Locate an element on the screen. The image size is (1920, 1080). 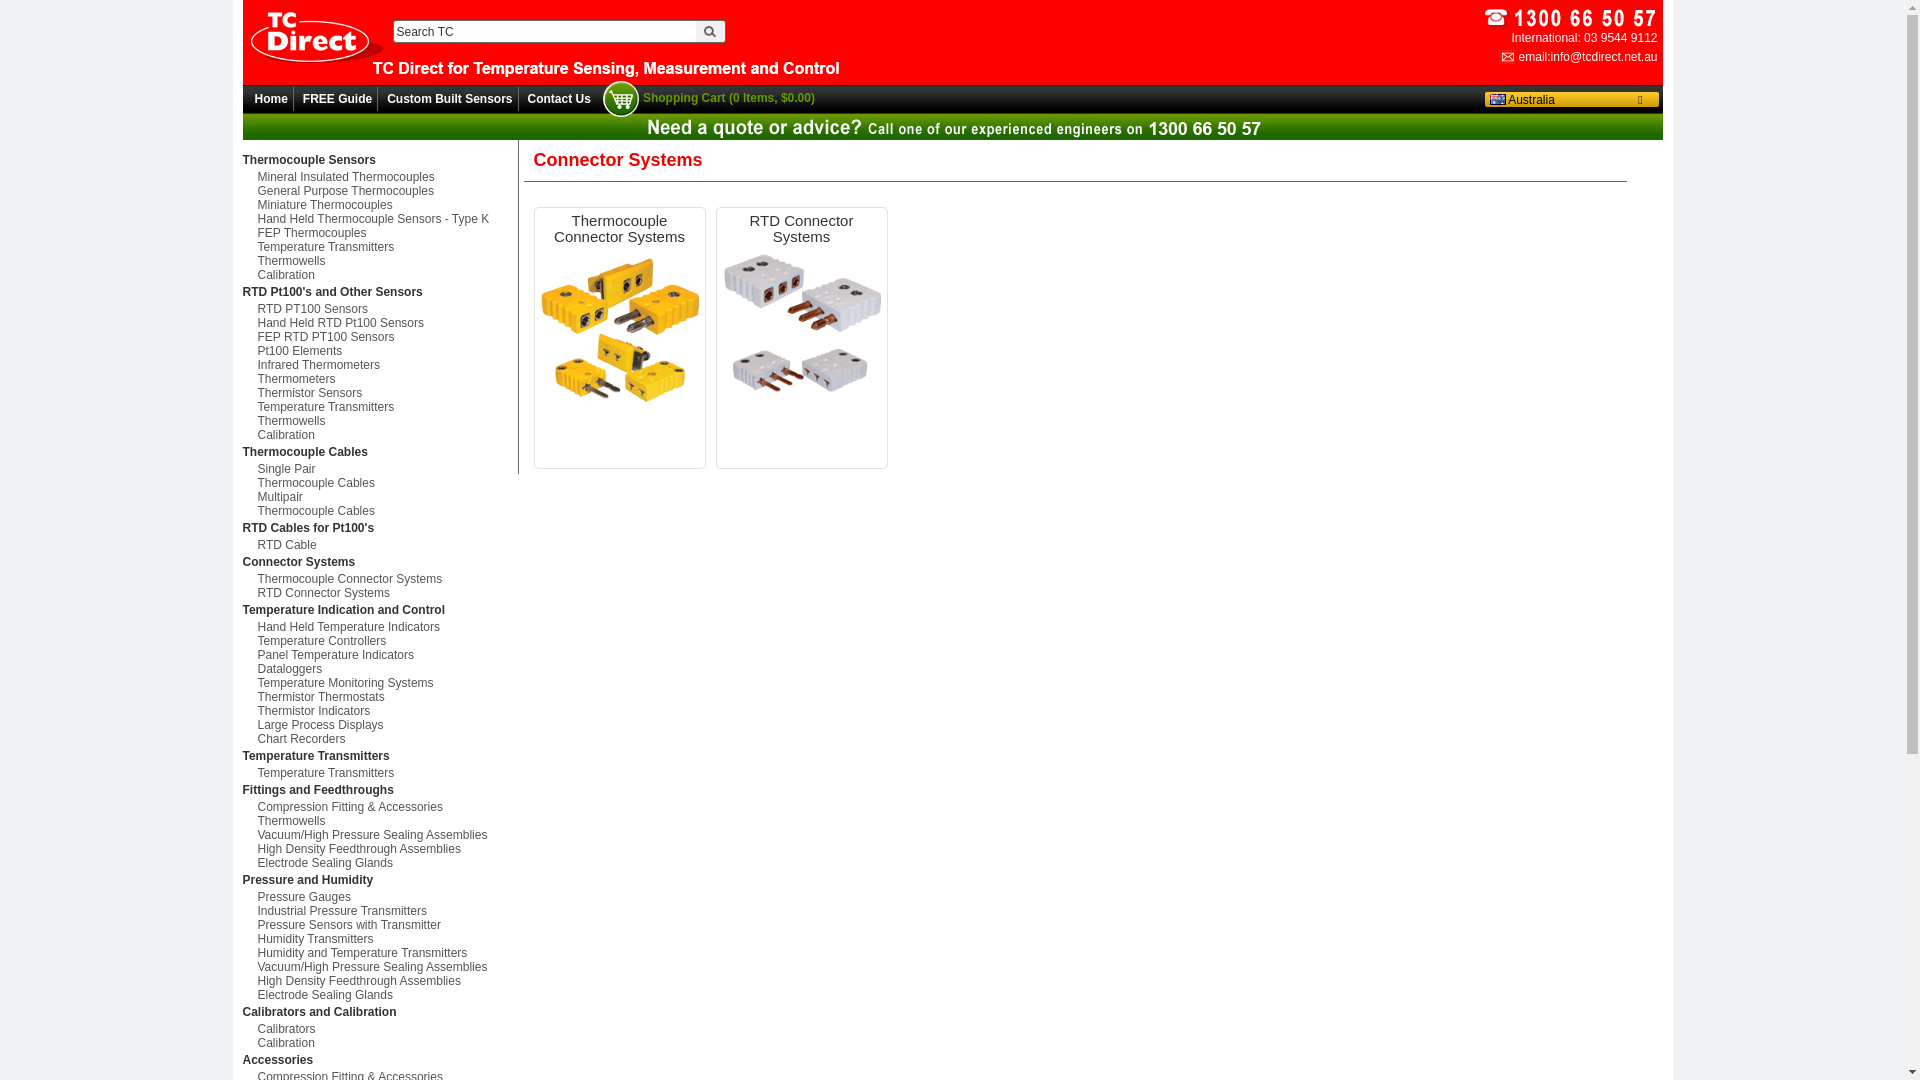
RTD PT100 Sensors is located at coordinates (380, 309).